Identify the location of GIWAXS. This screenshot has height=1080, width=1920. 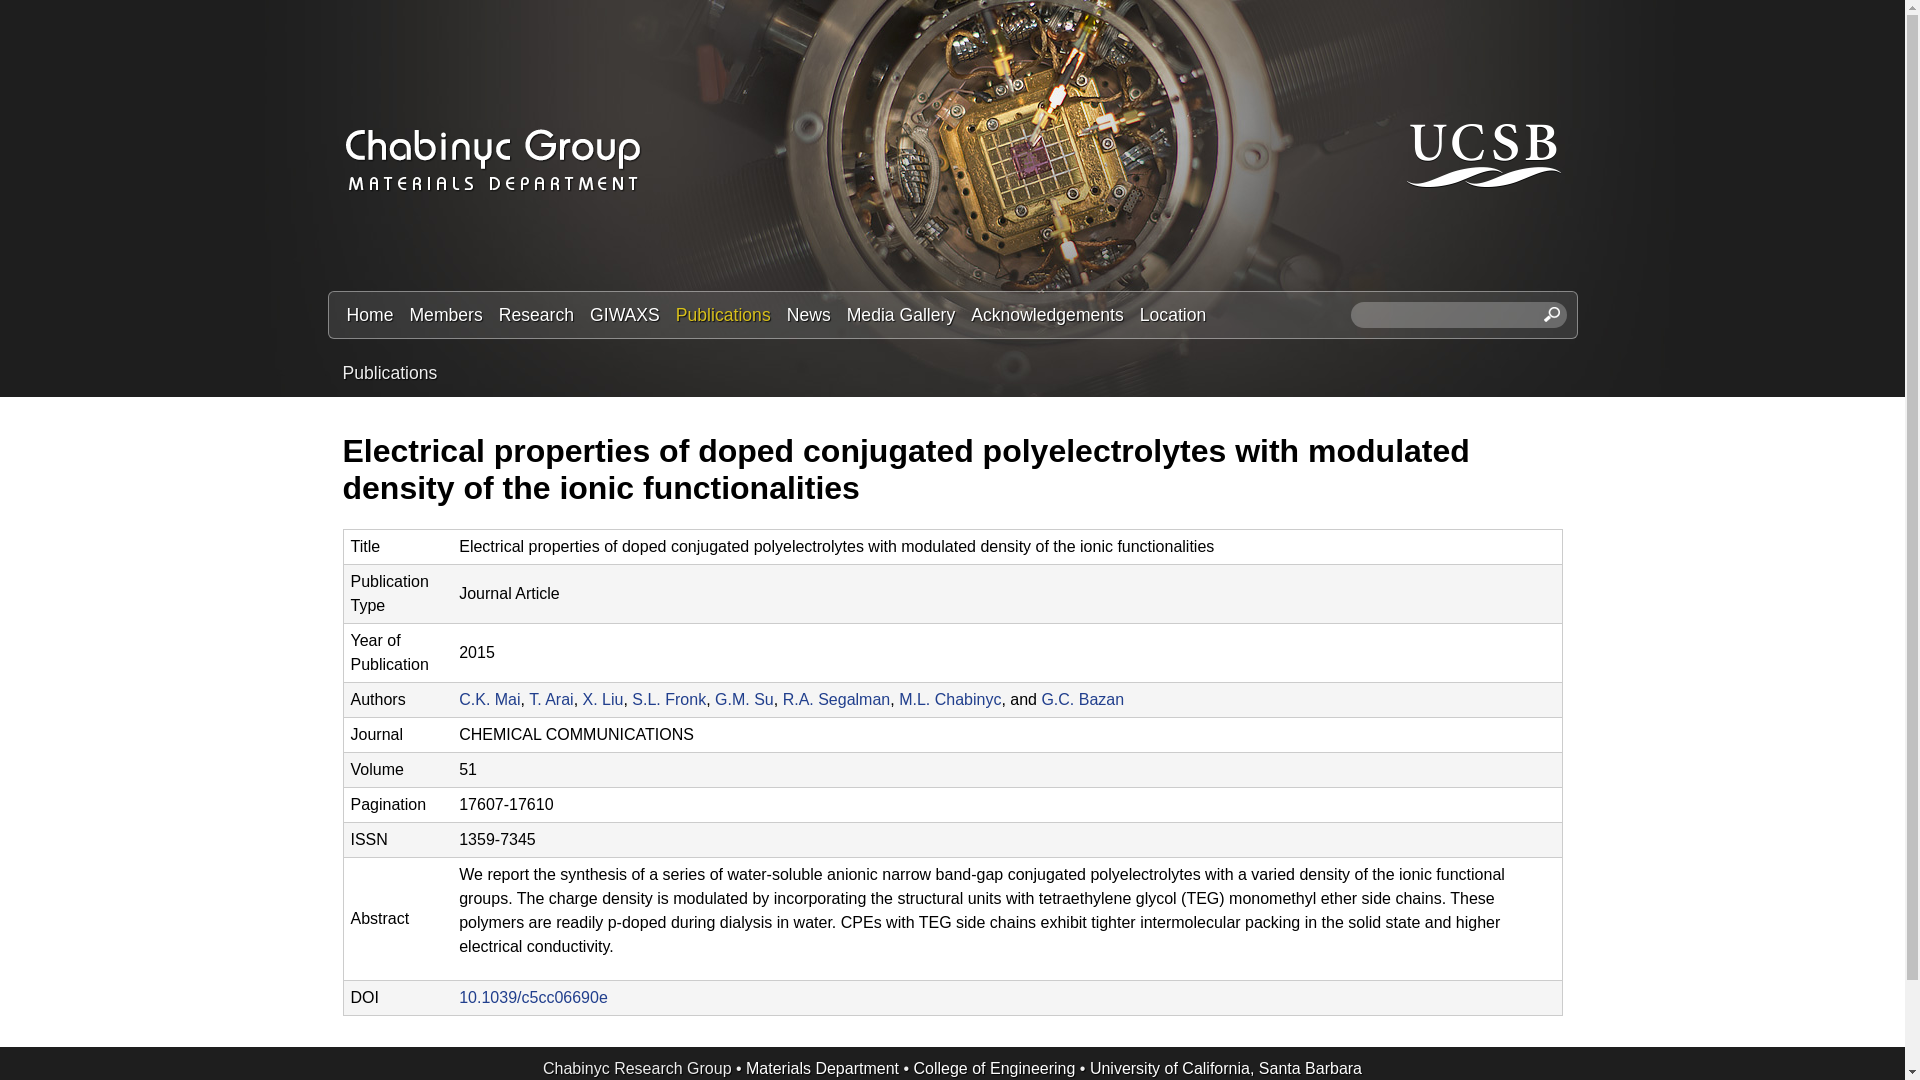
(624, 315).